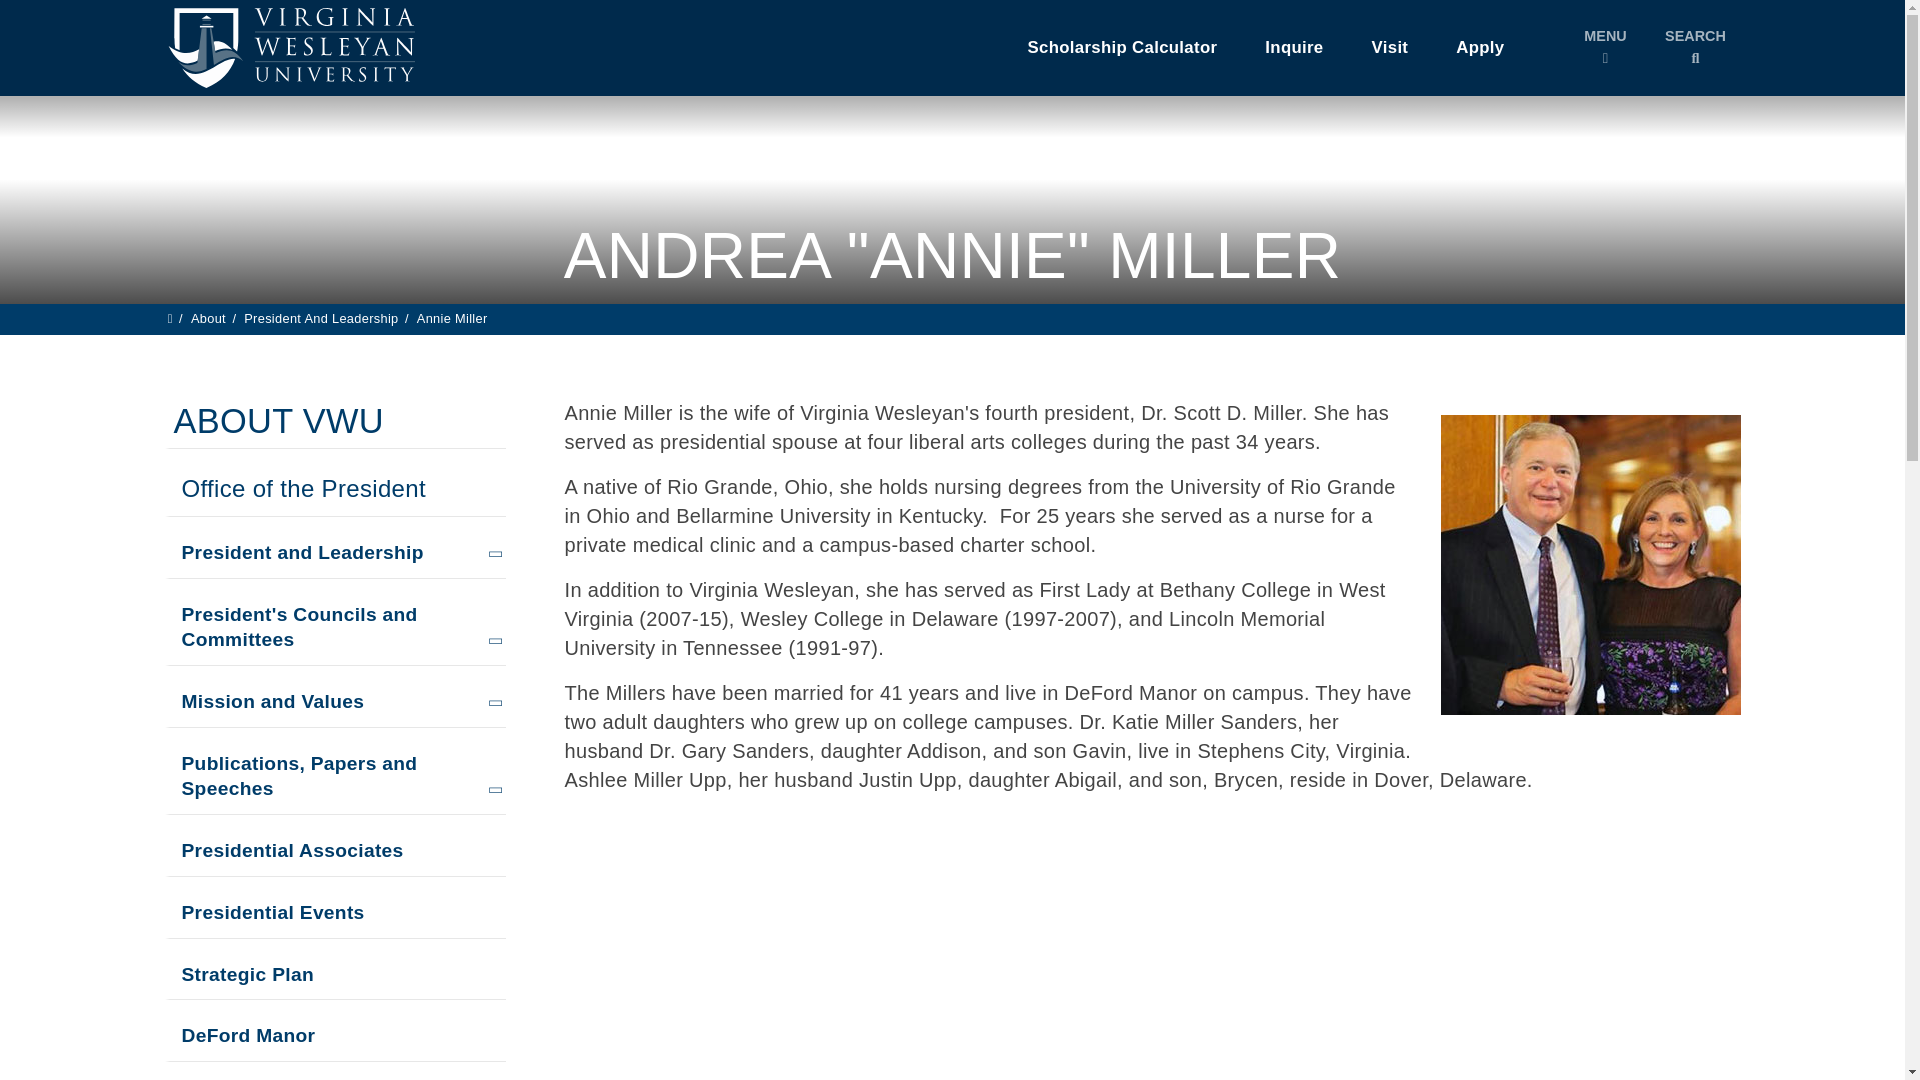 The width and height of the screenshot is (1920, 1080). I want to click on VWU Homemage, so click(288, 47).